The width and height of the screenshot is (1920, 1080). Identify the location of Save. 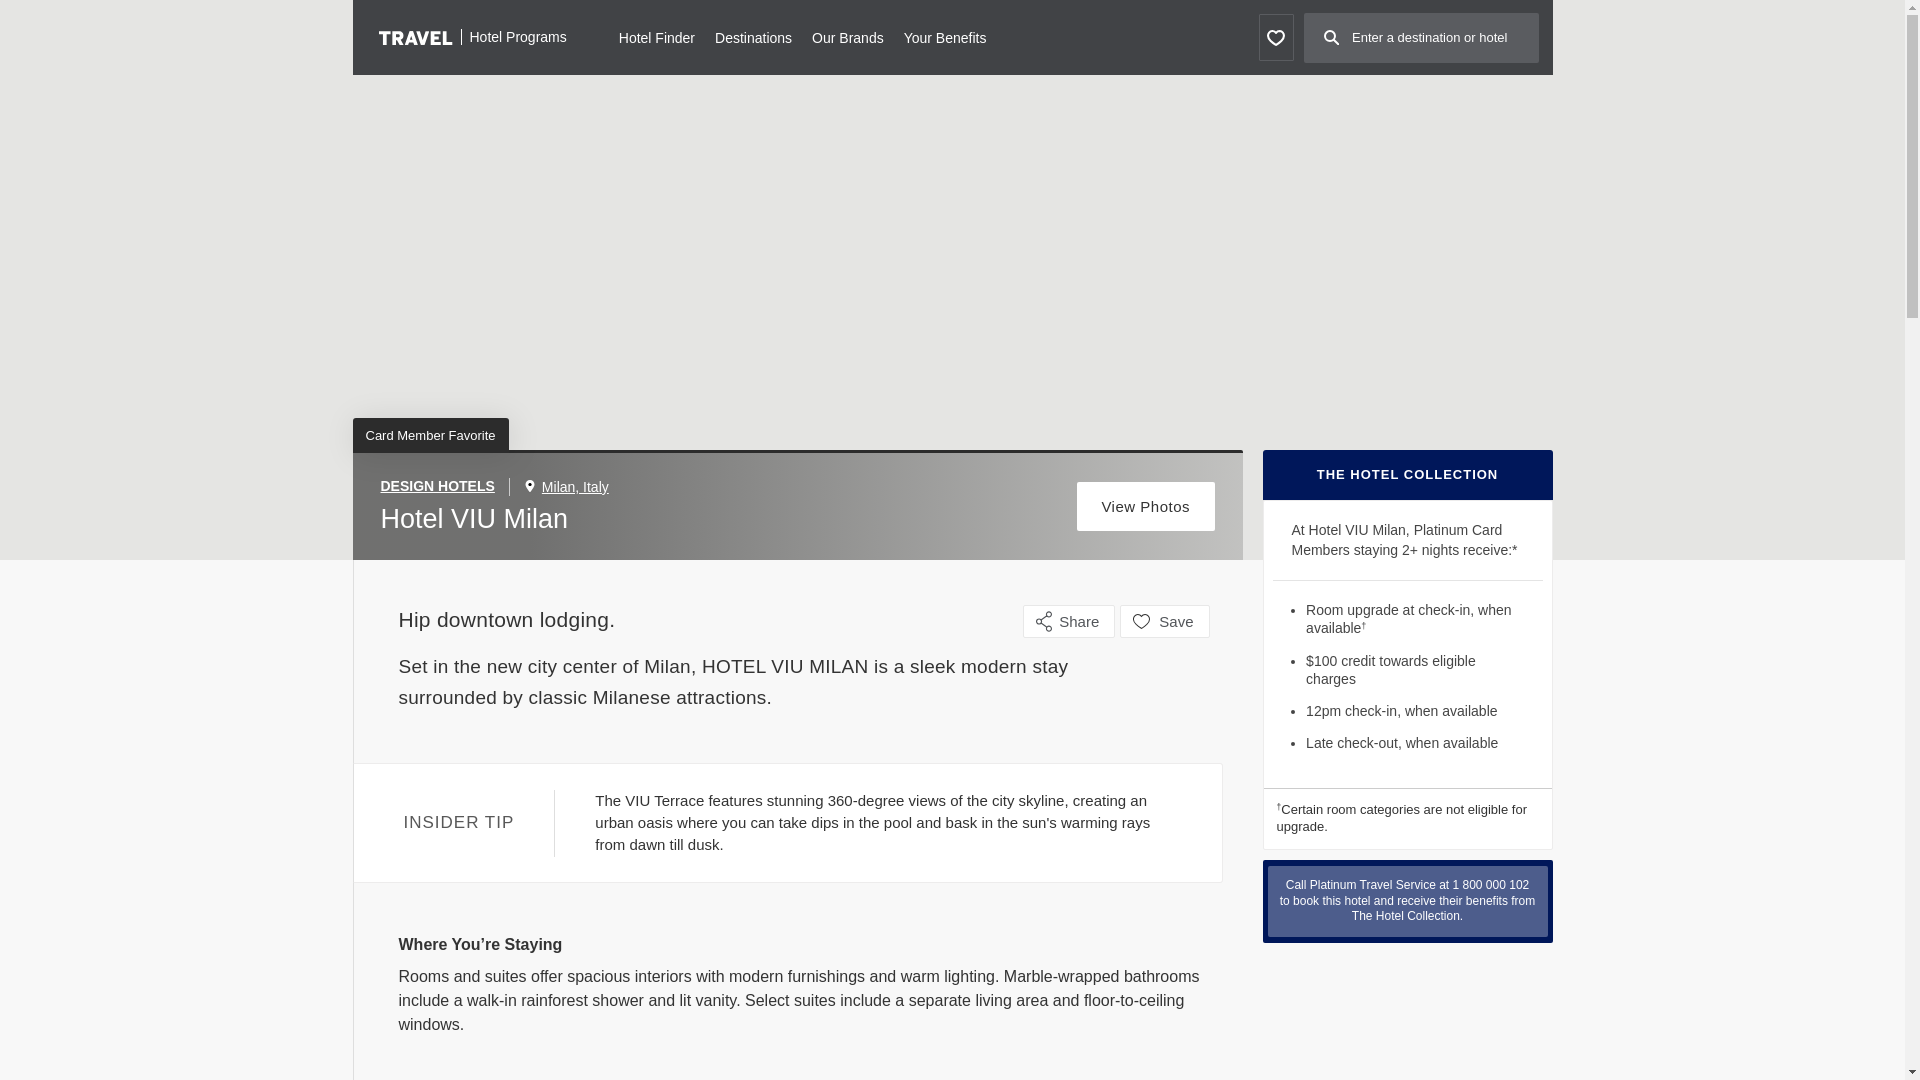
(1164, 621).